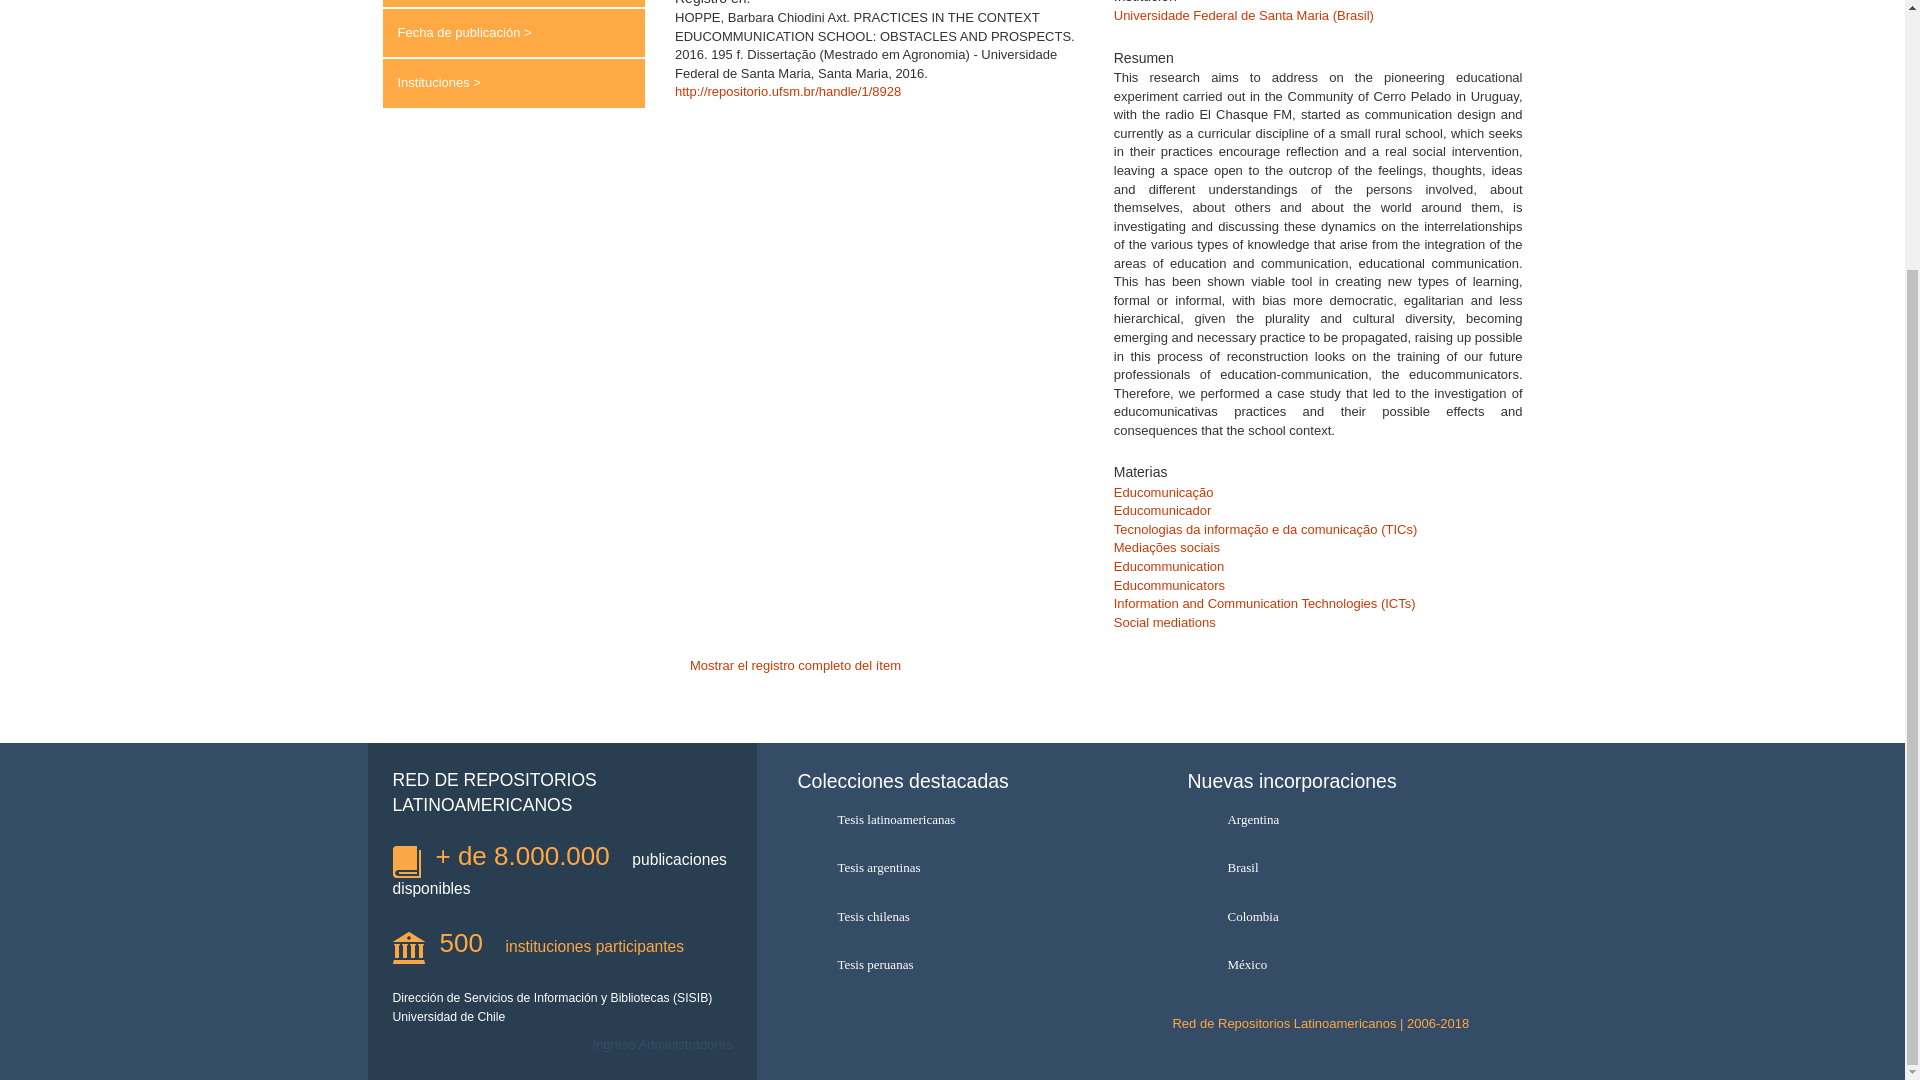  What do you see at coordinates (1164, 622) in the screenshot?
I see `Social mediations` at bounding box center [1164, 622].